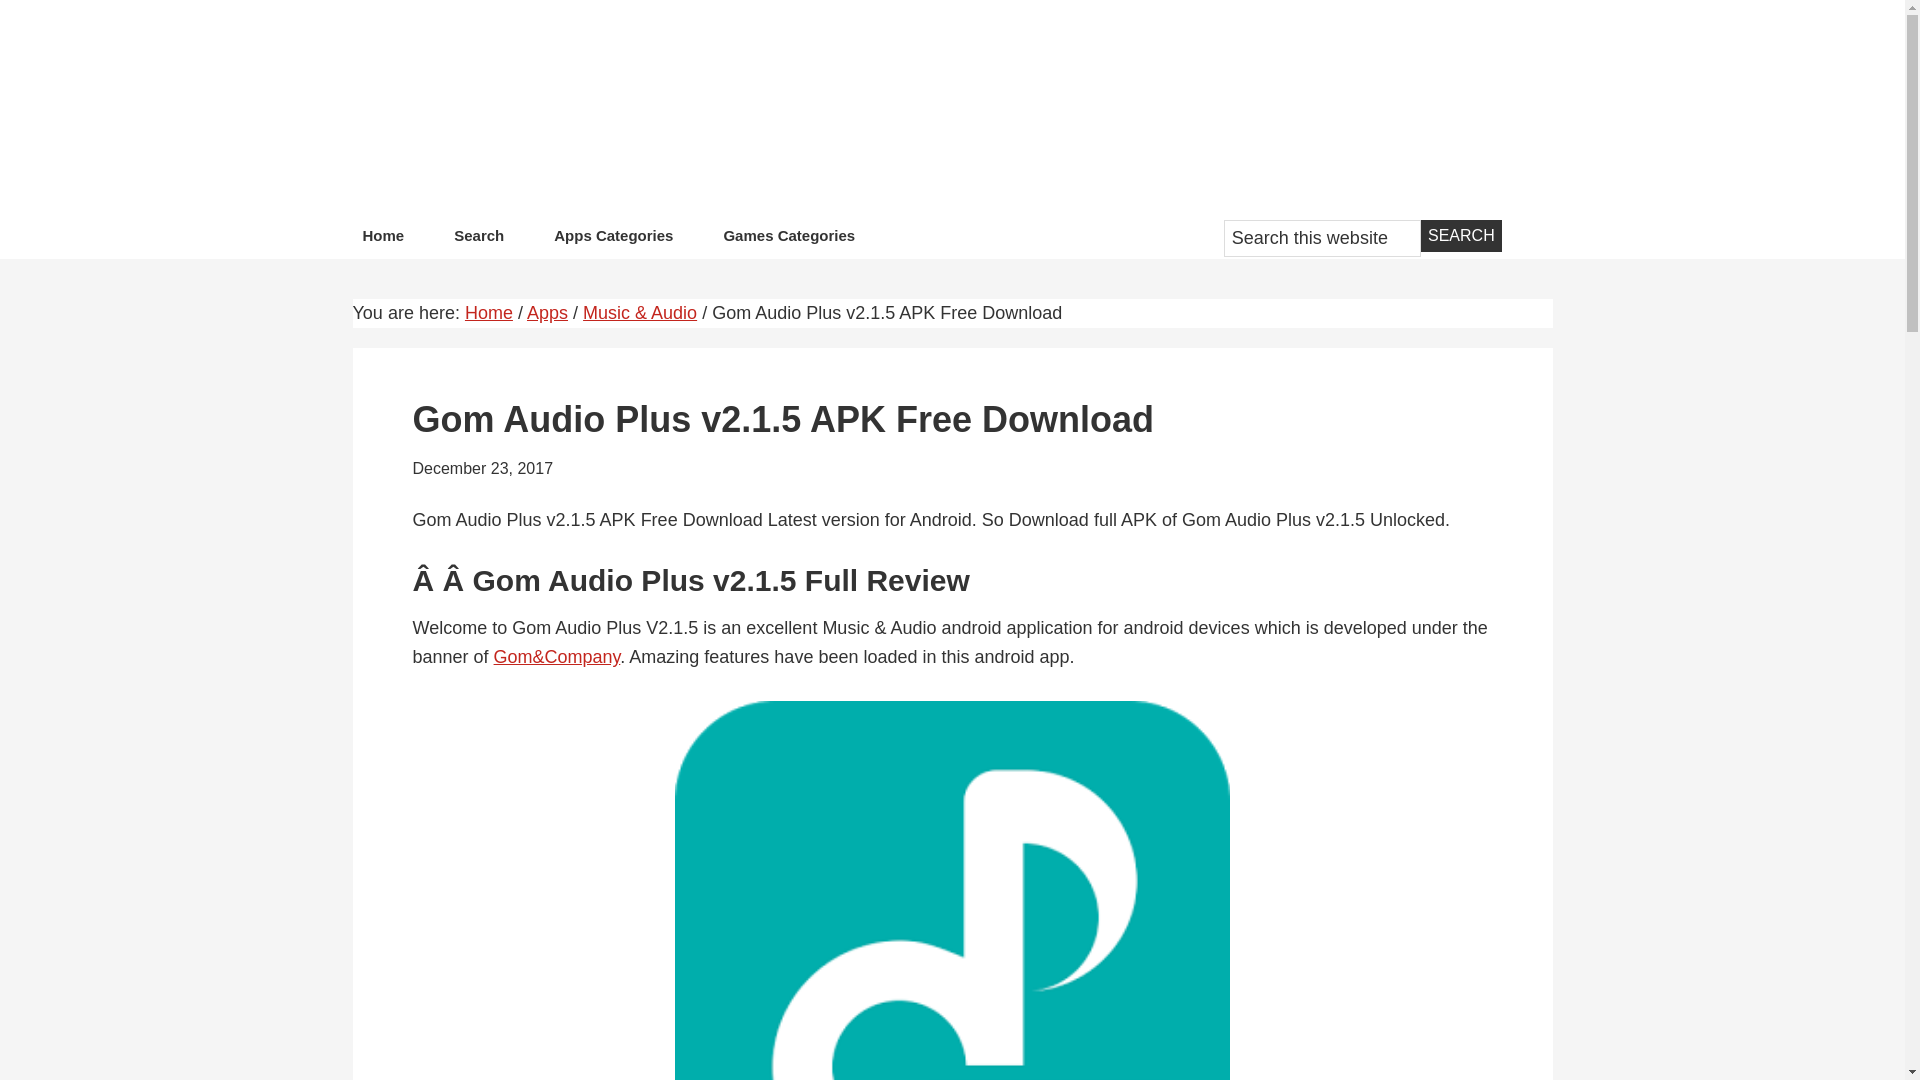 The image size is (1920, 1080). I want to click on Search, so click(478, 240).